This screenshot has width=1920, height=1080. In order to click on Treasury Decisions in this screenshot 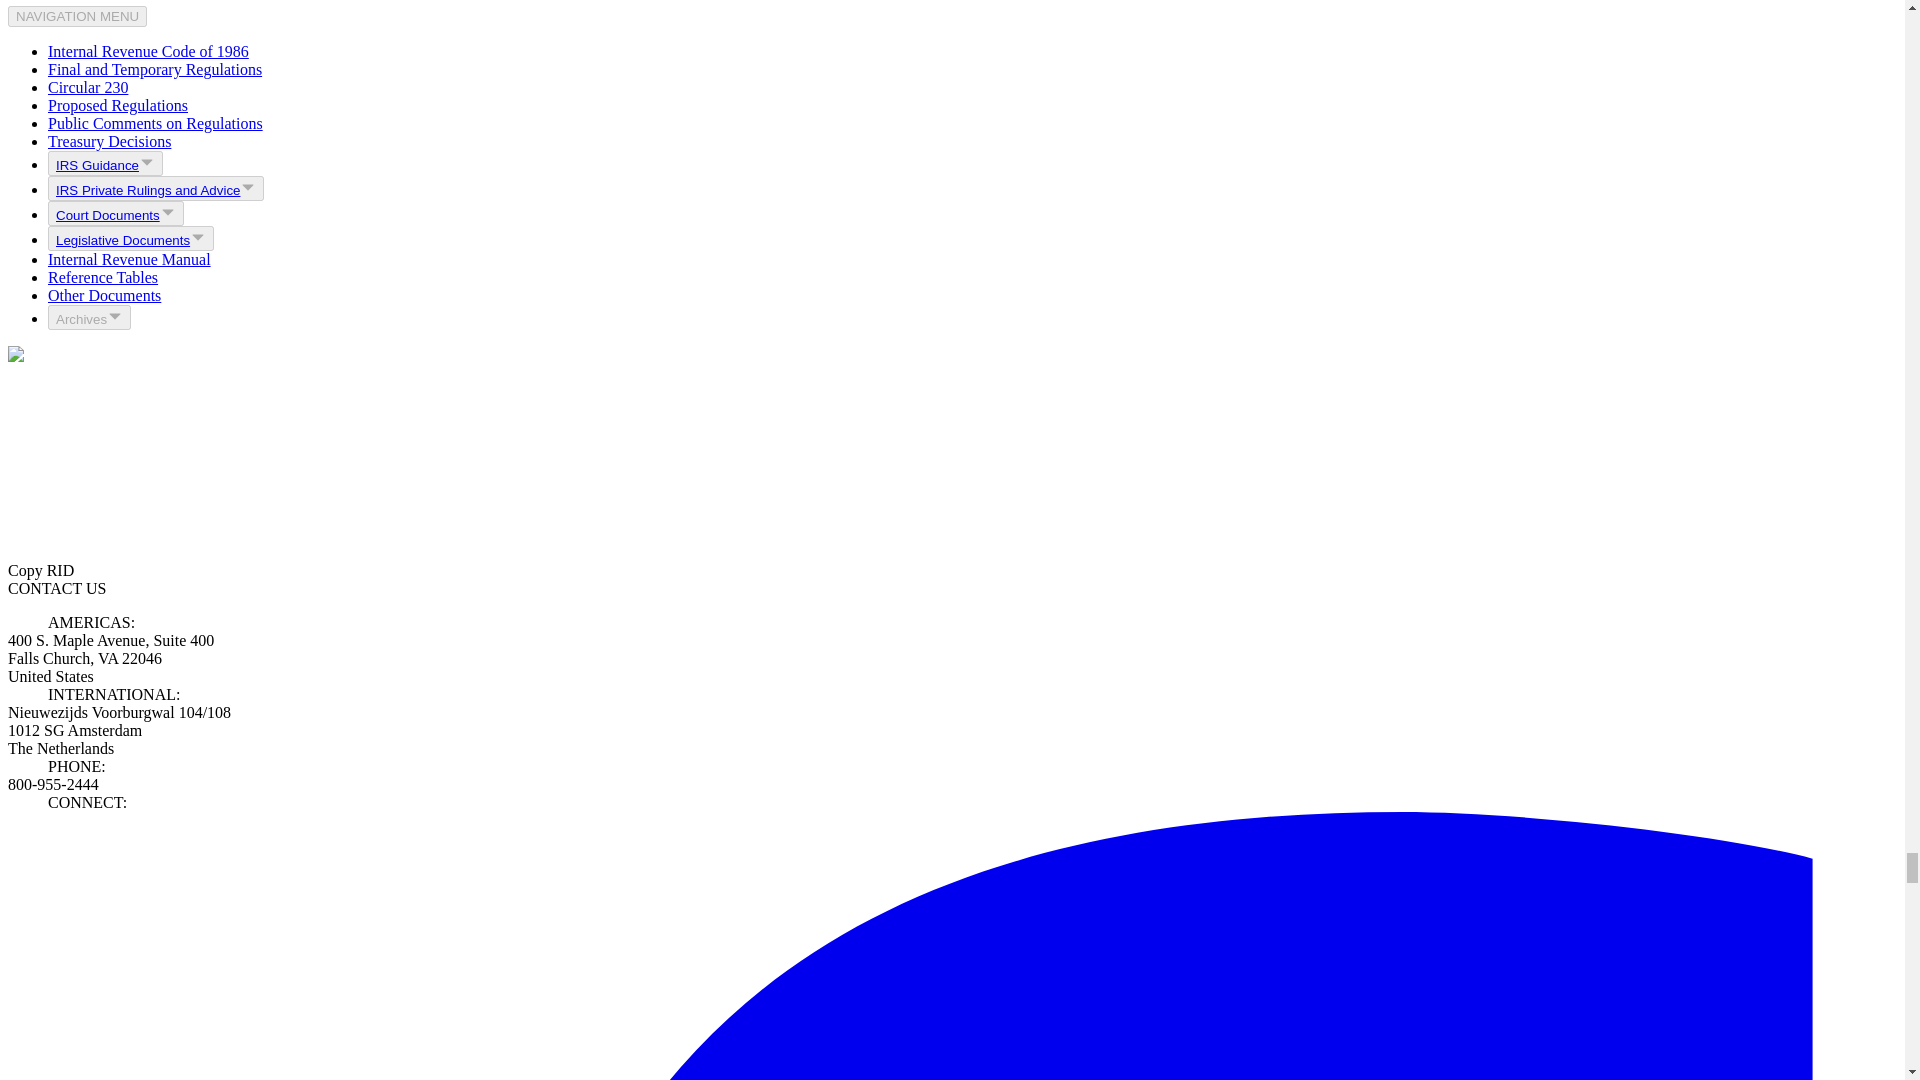, I will do `click(109, 141)`.